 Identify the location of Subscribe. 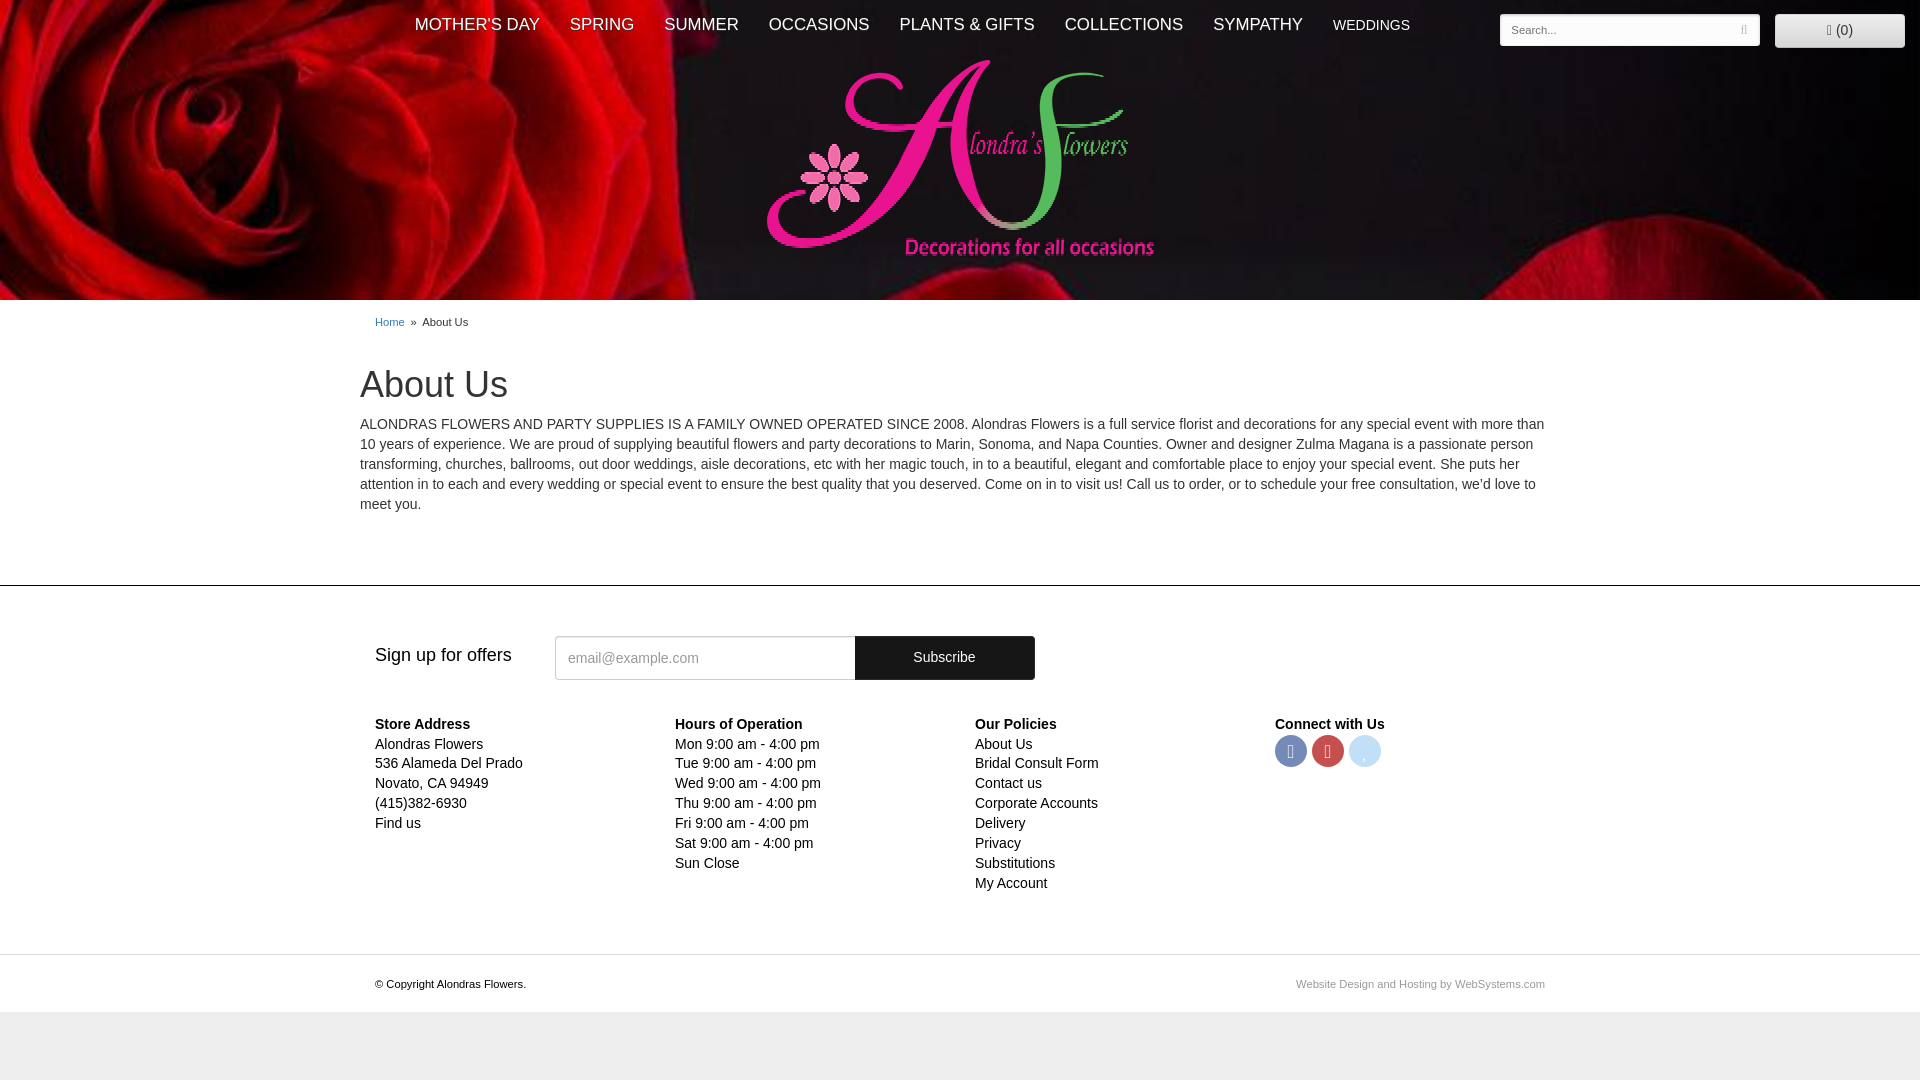
(944, 658).